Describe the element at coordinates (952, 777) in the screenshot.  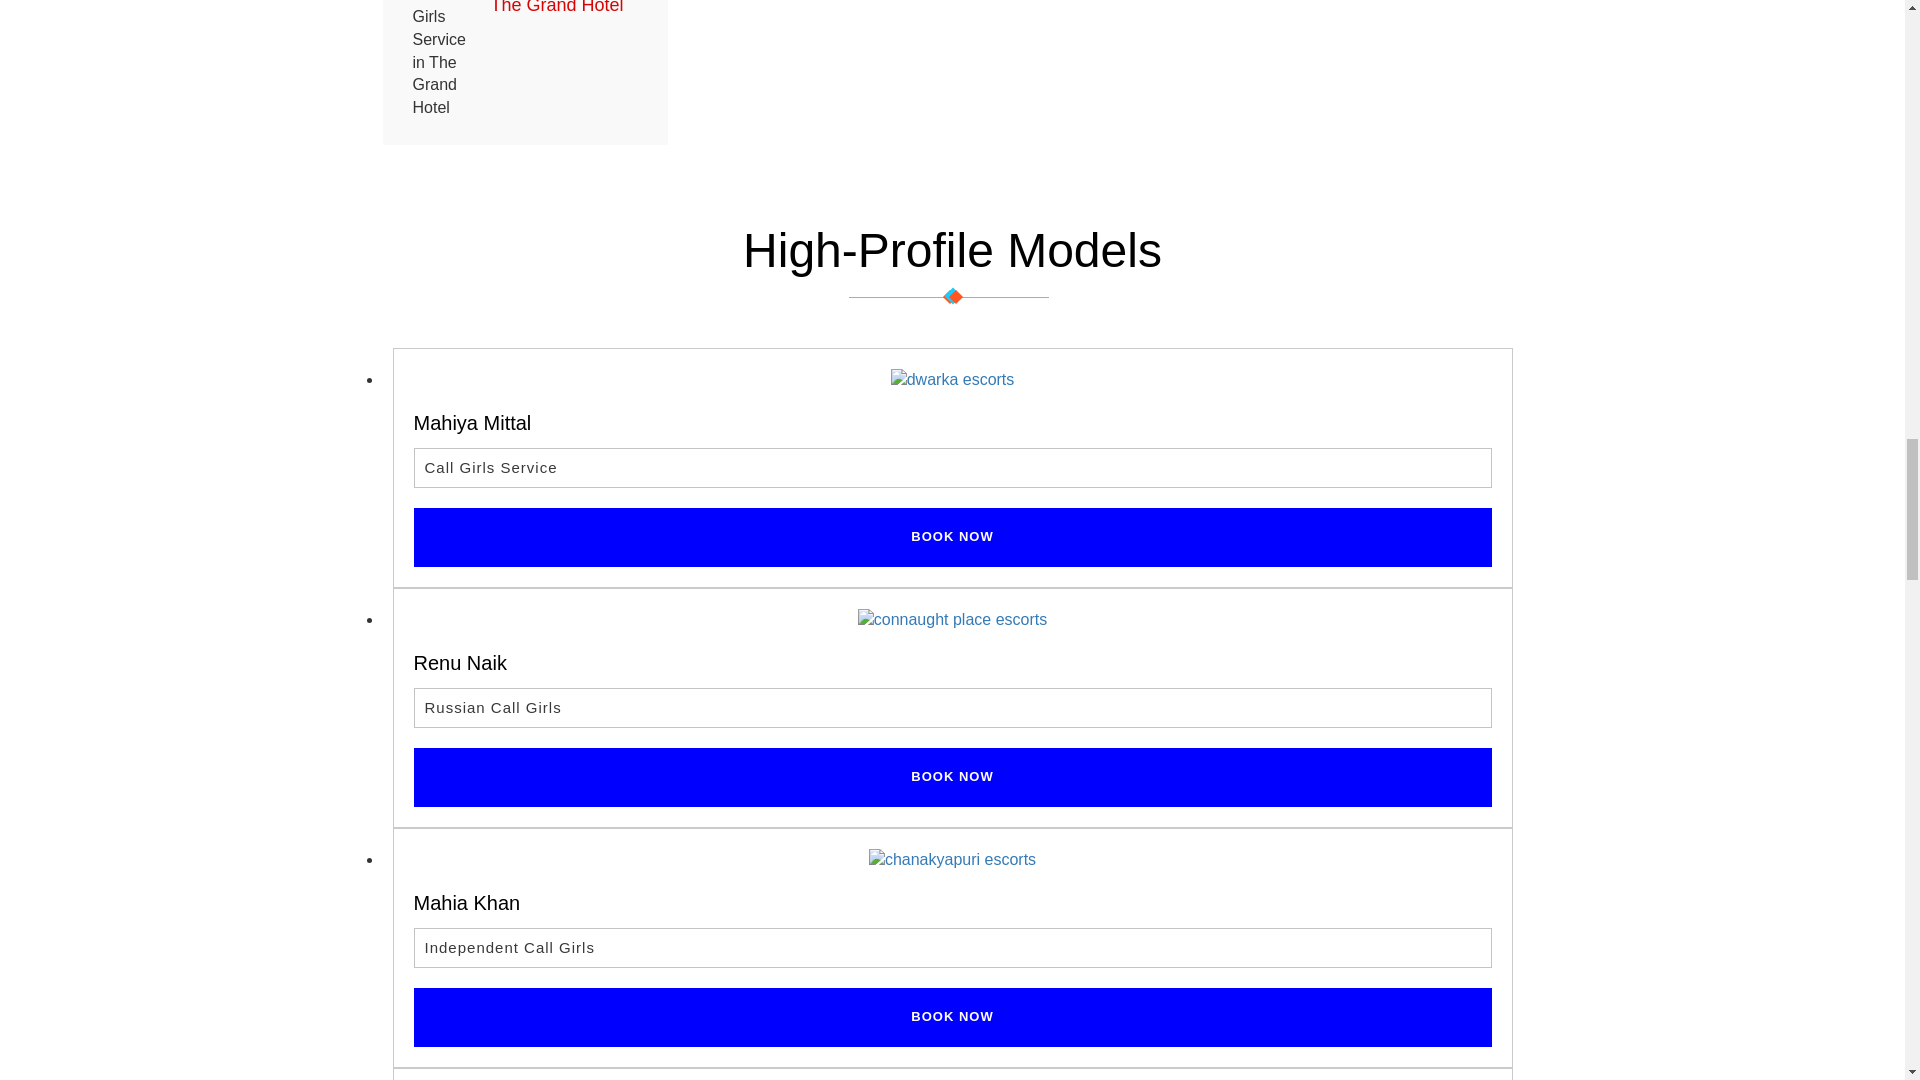
I see `Book Now` at that location.